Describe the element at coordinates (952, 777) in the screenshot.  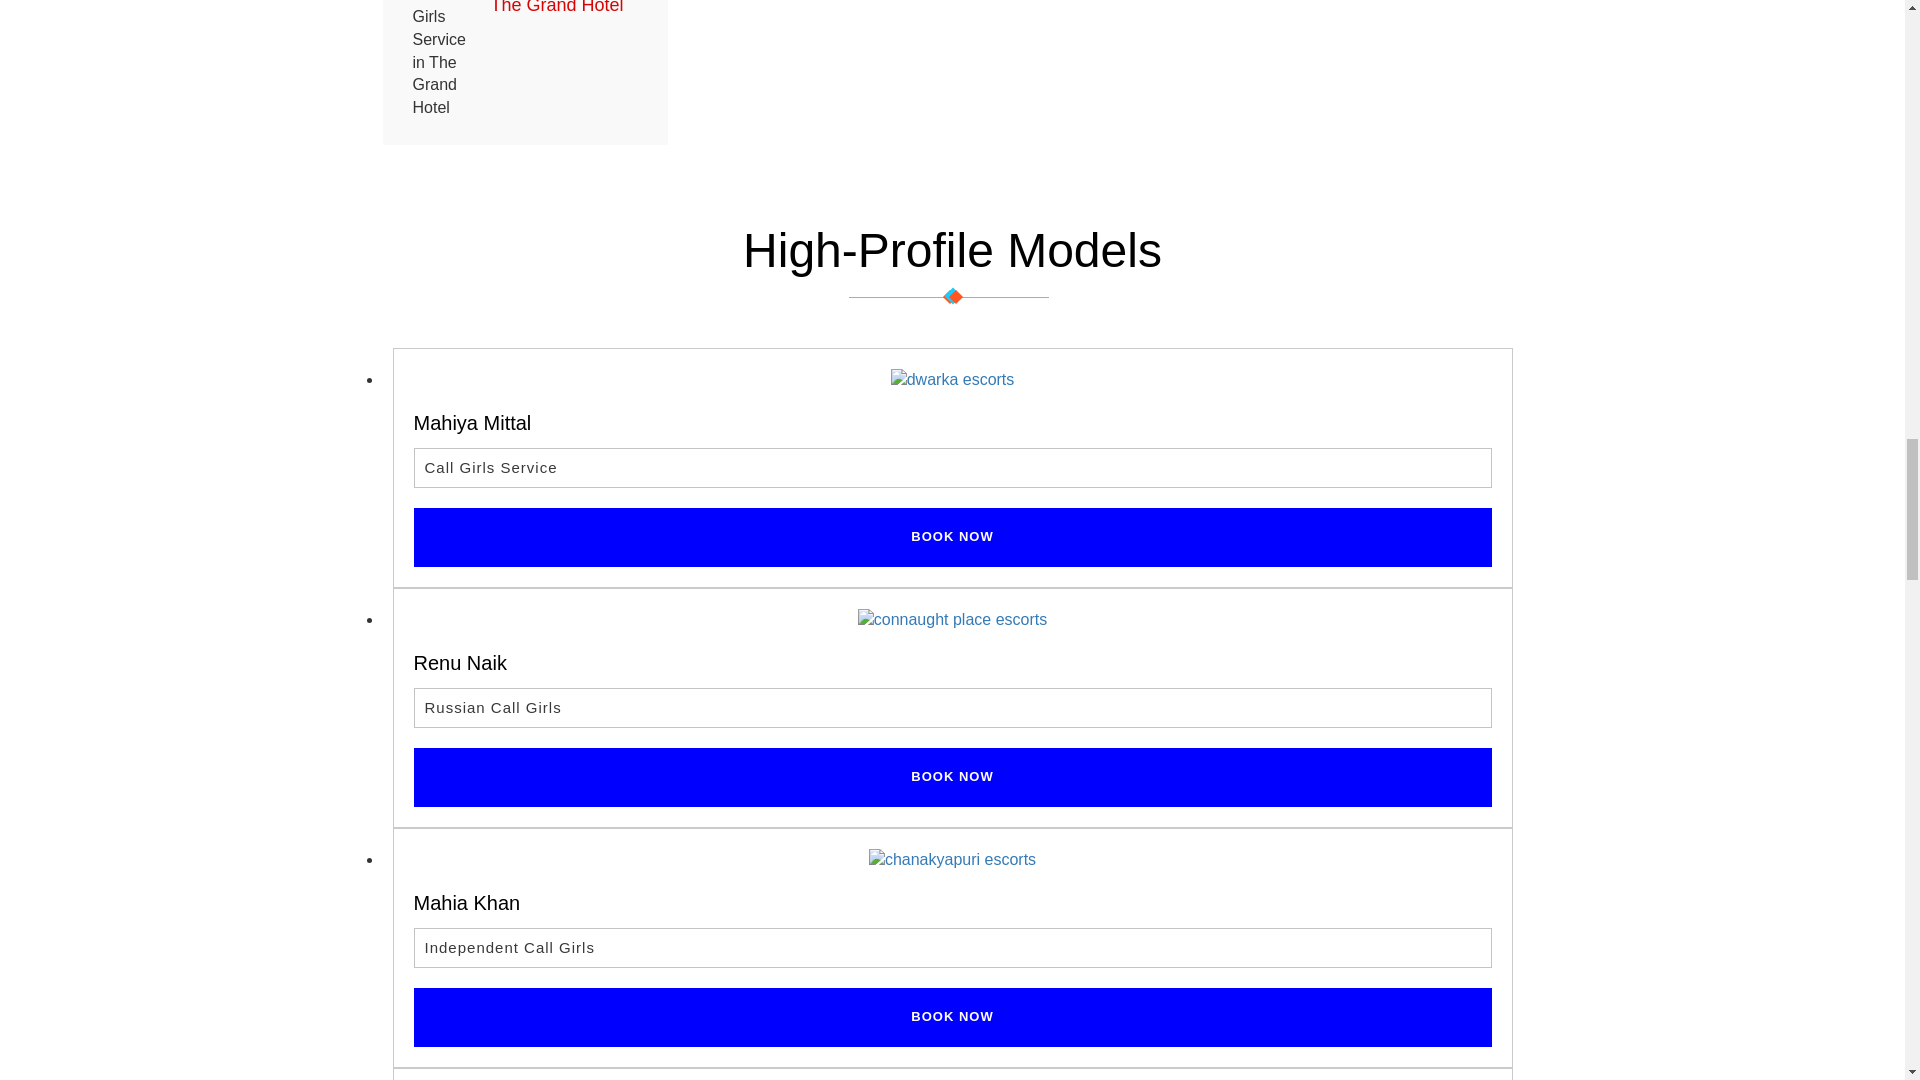
I see `Book Now` at that location.